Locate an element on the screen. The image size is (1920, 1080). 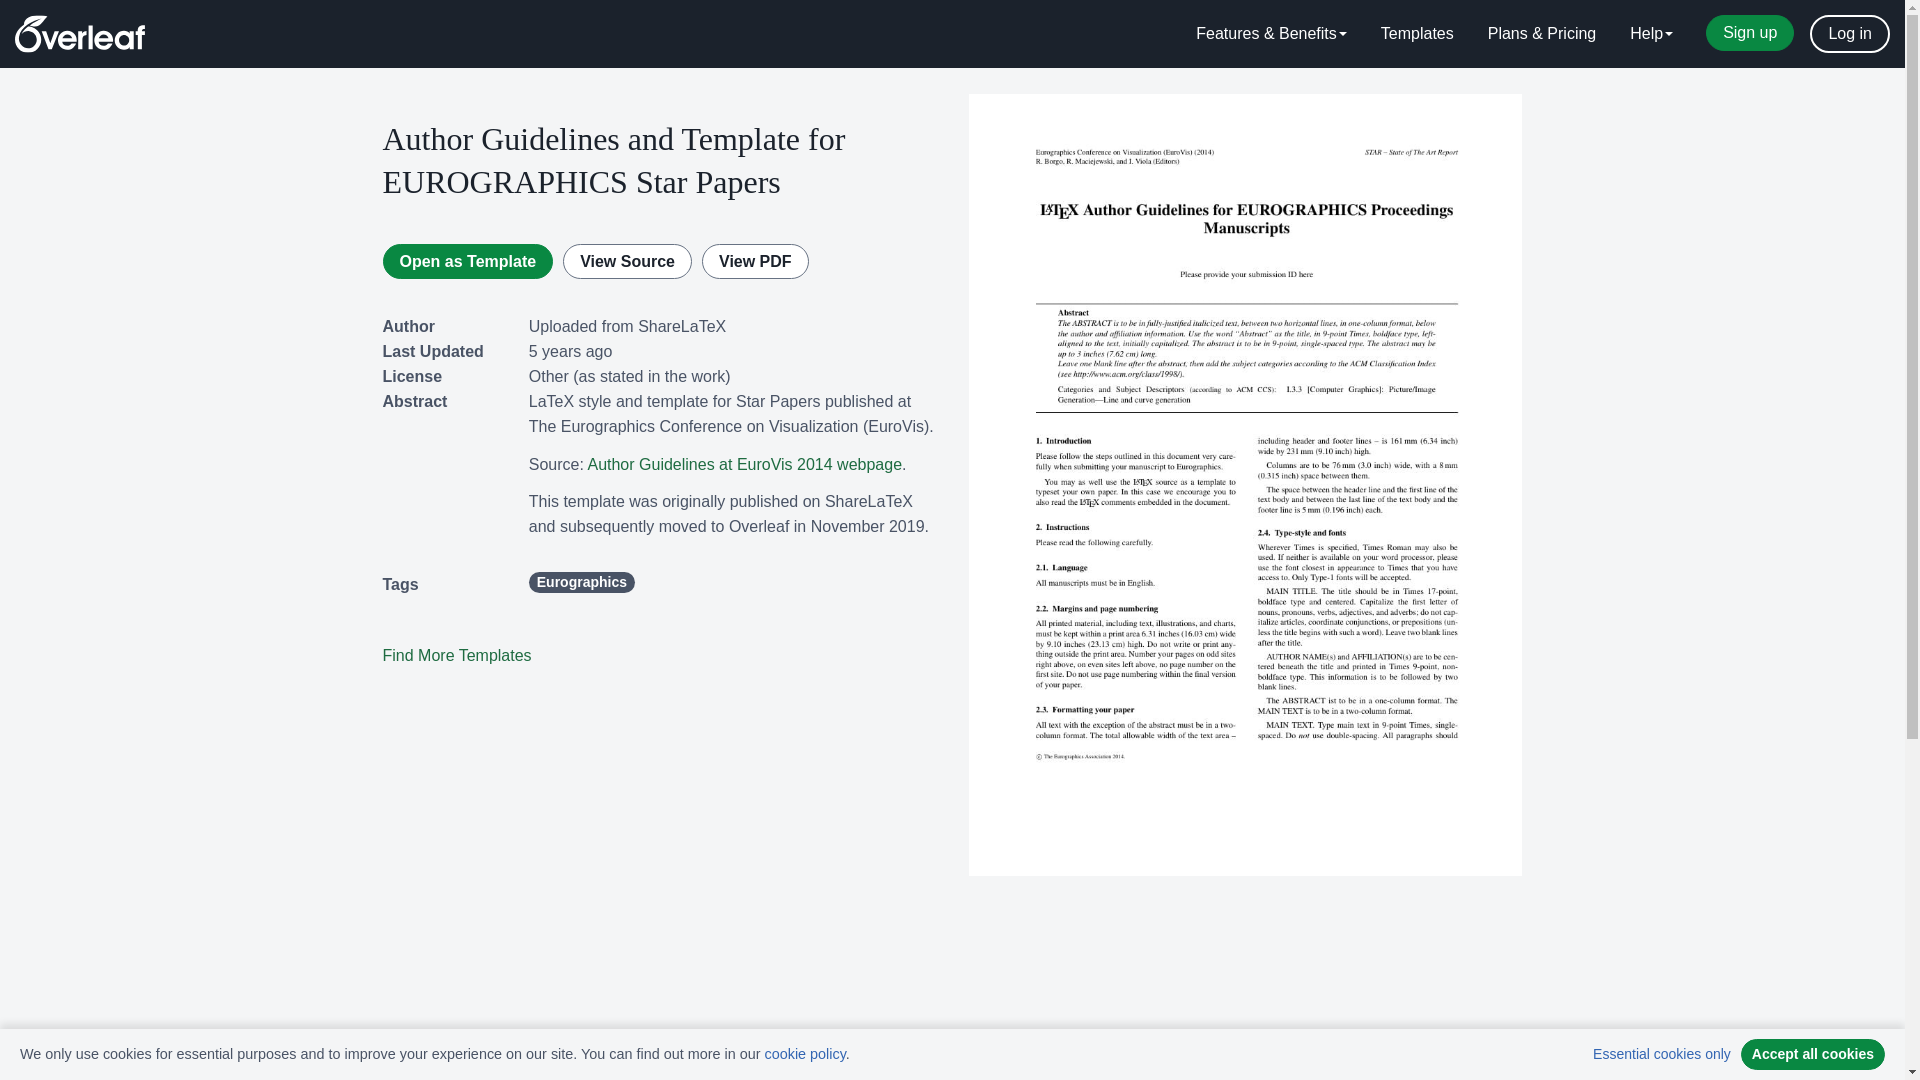
View PDF is located at coordinates (755, 261).